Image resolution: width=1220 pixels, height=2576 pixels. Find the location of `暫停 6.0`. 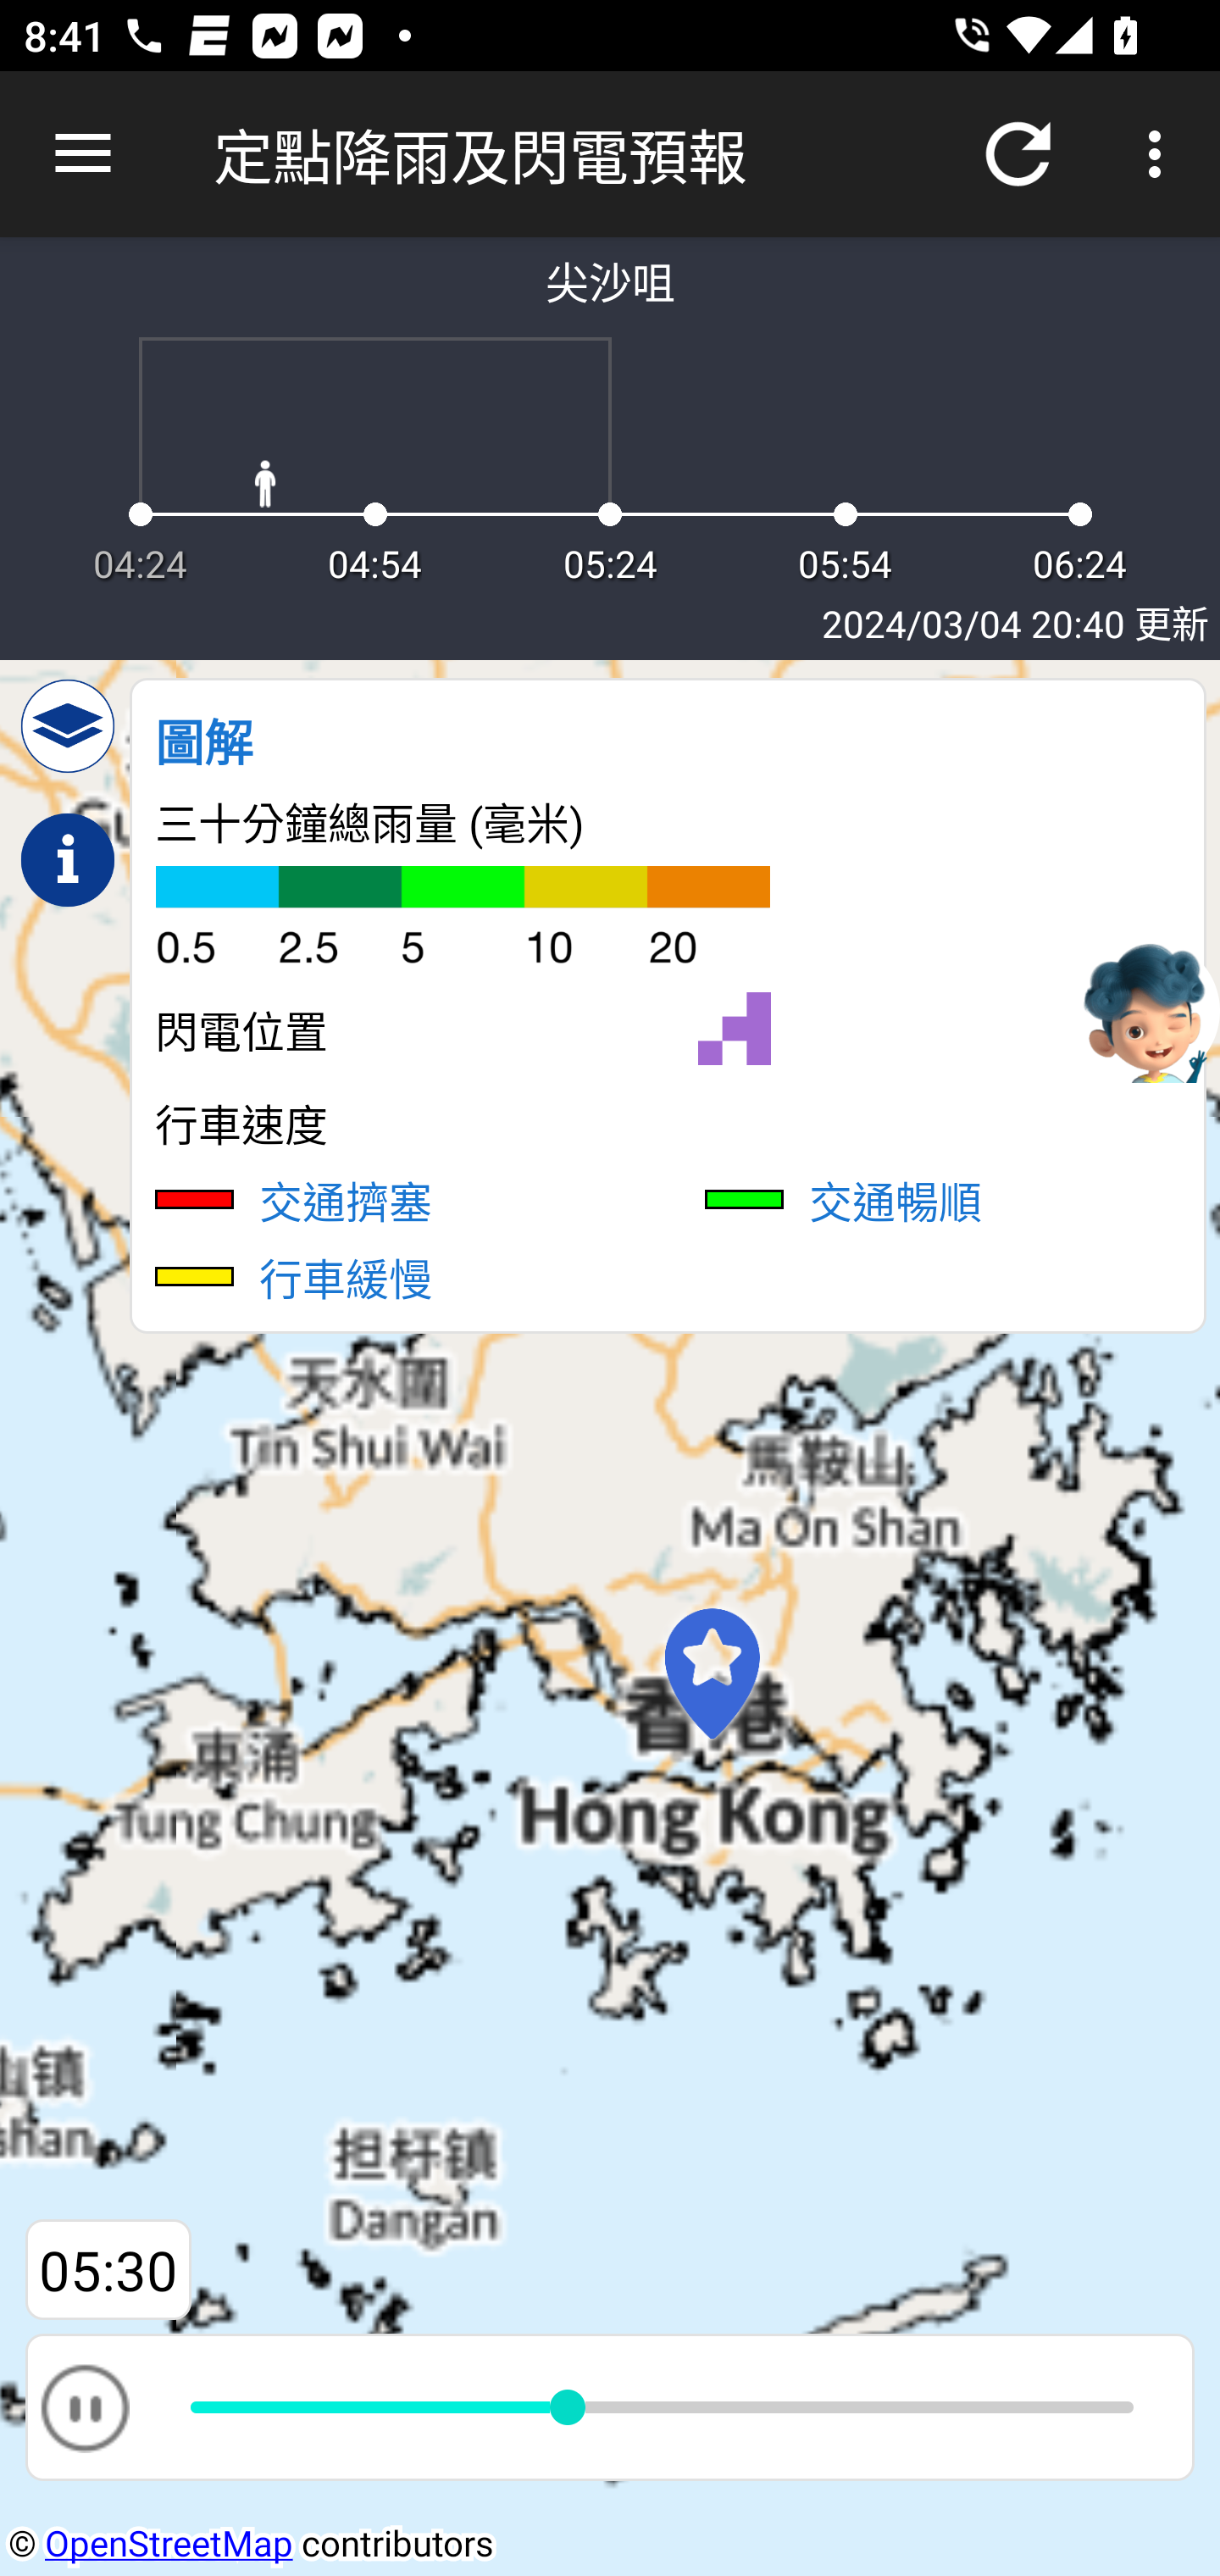

暫停 6.0 is located at coordinates (610, 2407).